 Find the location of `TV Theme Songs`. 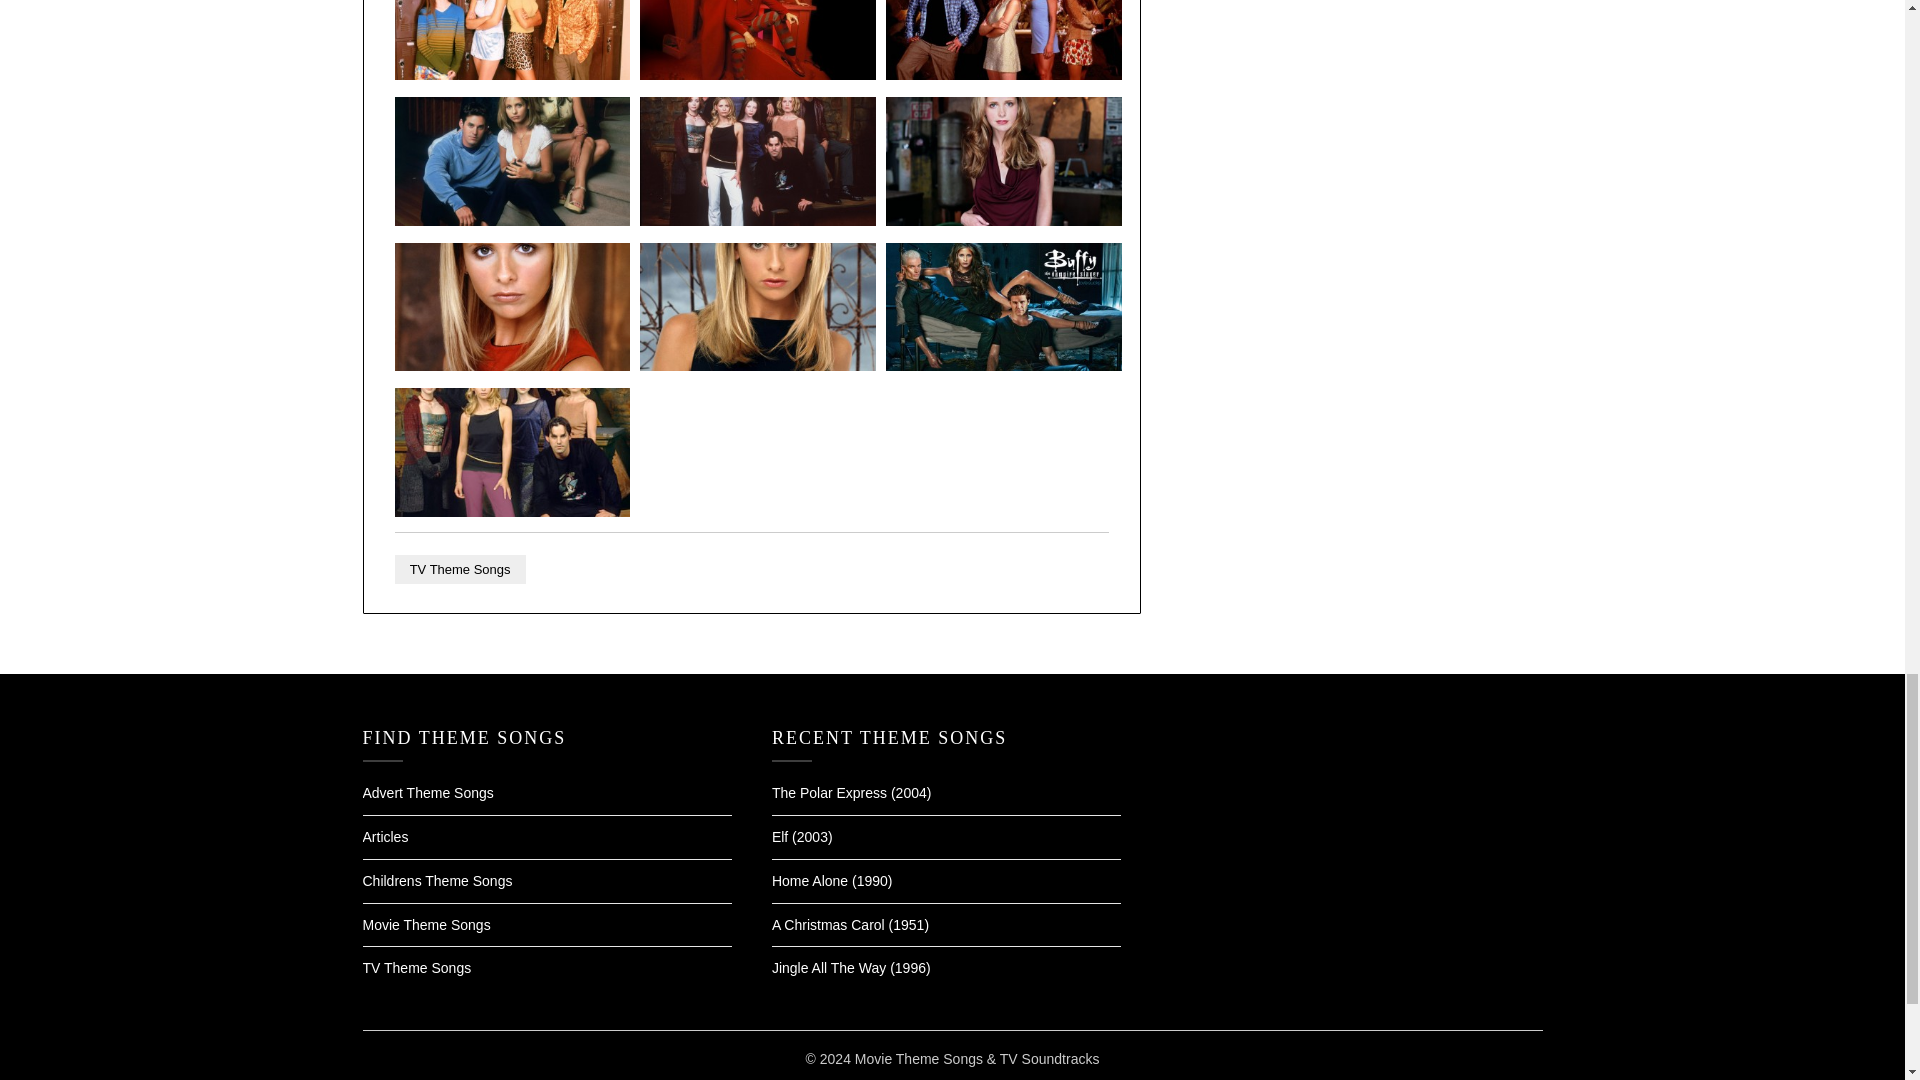

TV Theme Songs is located at coordinates (460, 570).